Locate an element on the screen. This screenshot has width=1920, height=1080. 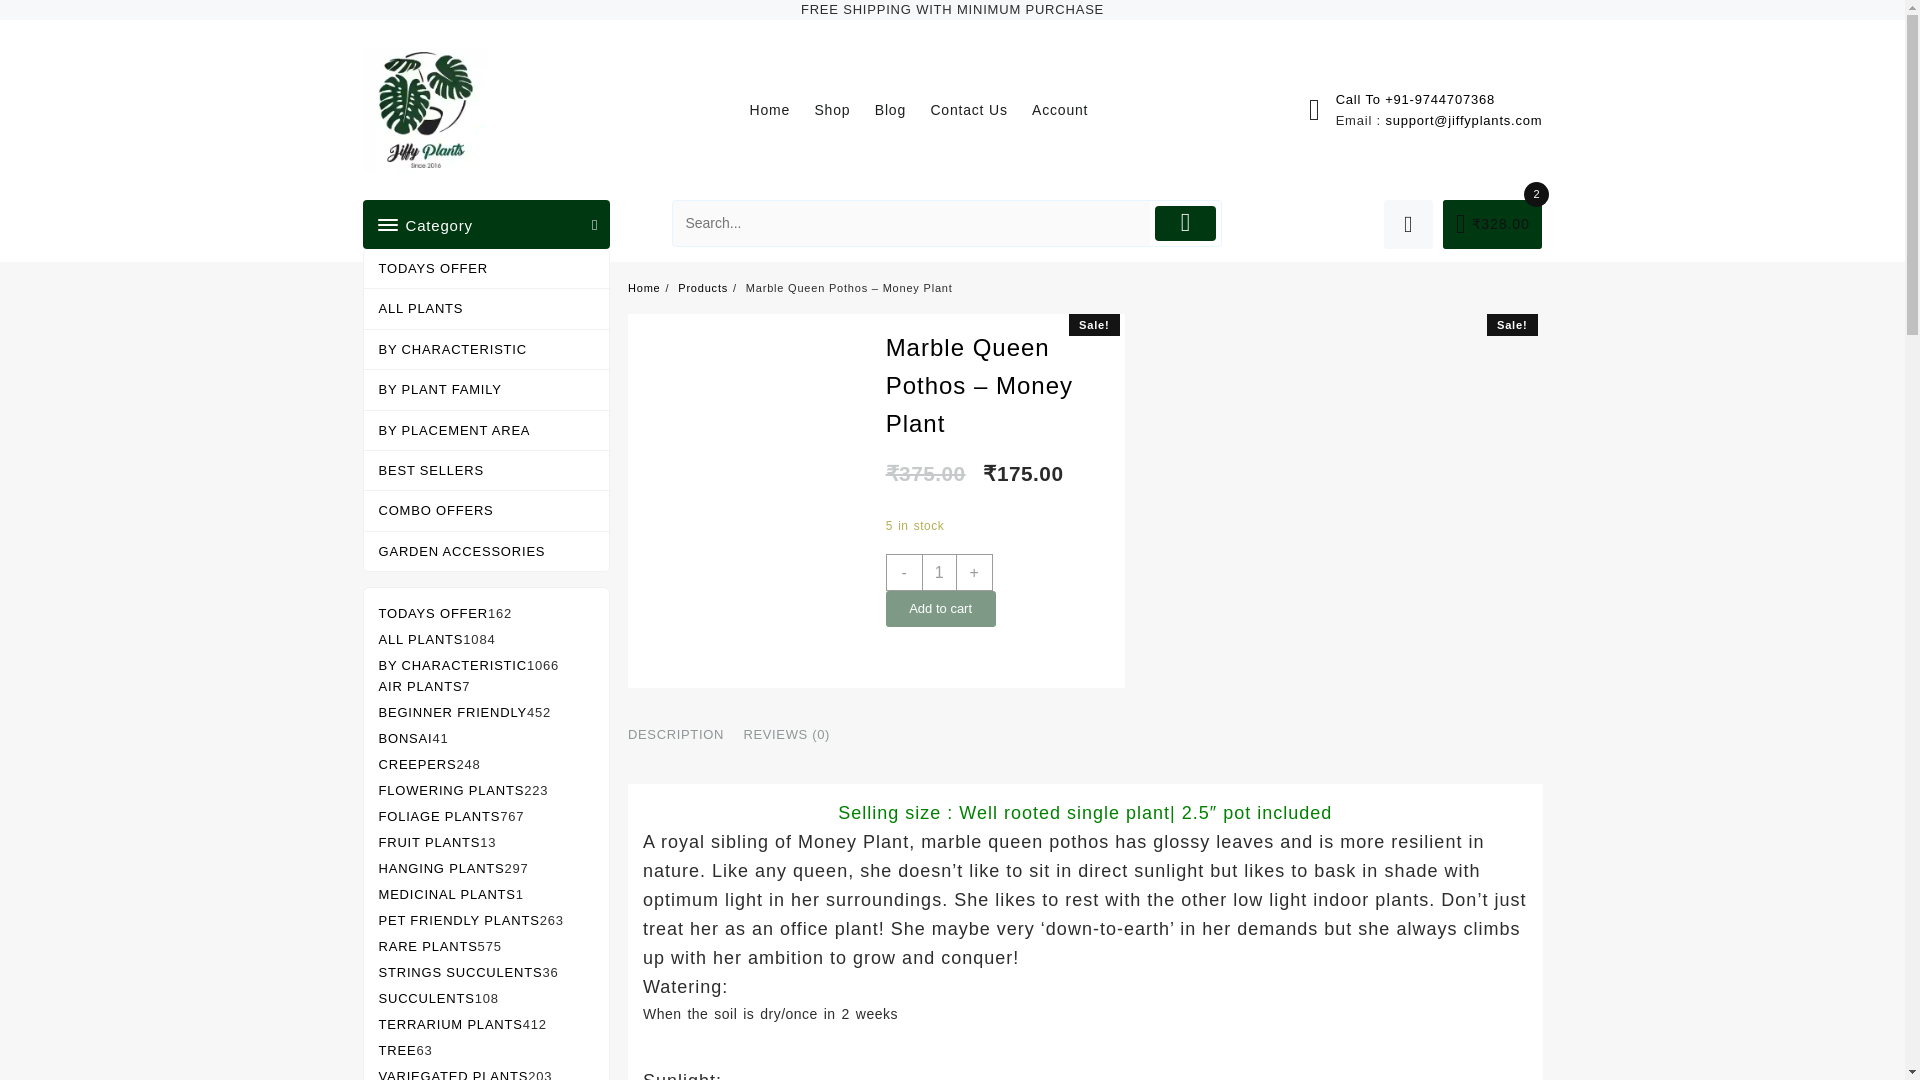
Search is located at coordinates (912, 223).